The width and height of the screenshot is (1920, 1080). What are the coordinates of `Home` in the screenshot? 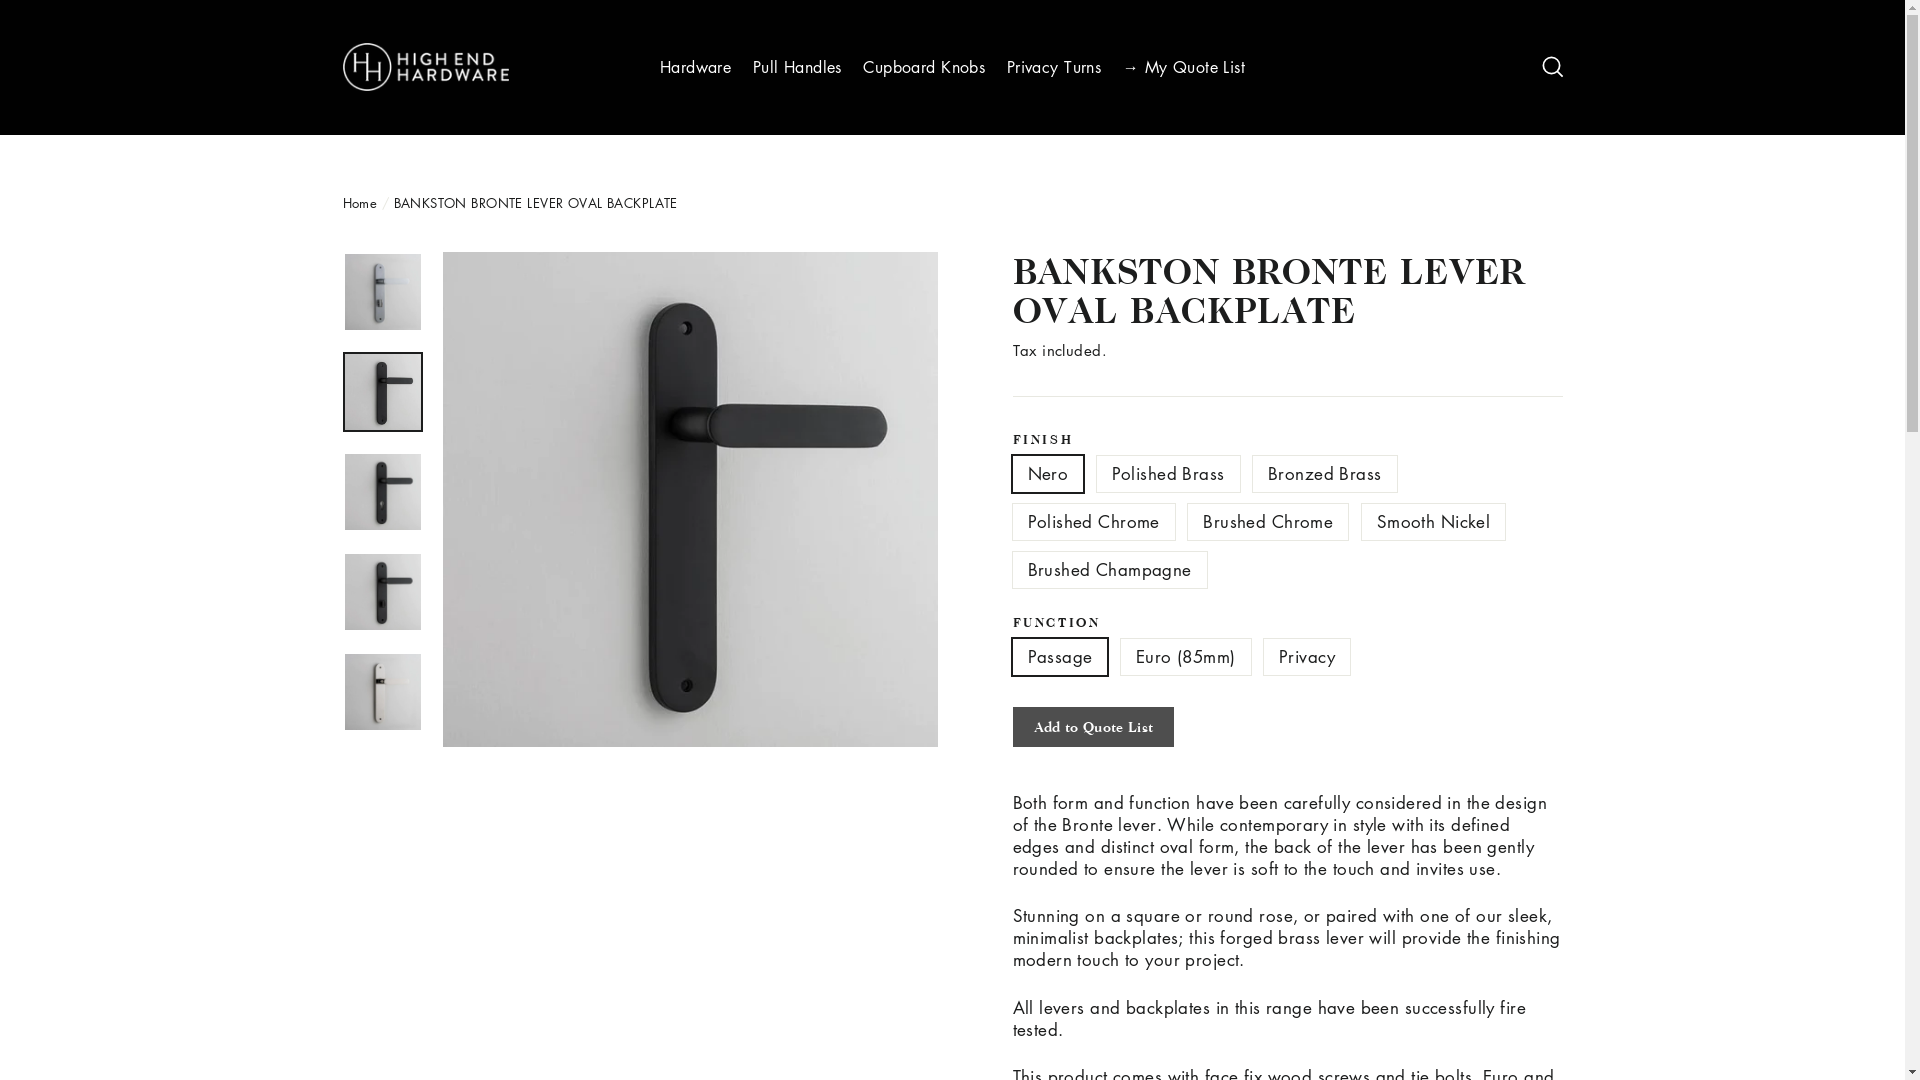 It's located at (360, 202).